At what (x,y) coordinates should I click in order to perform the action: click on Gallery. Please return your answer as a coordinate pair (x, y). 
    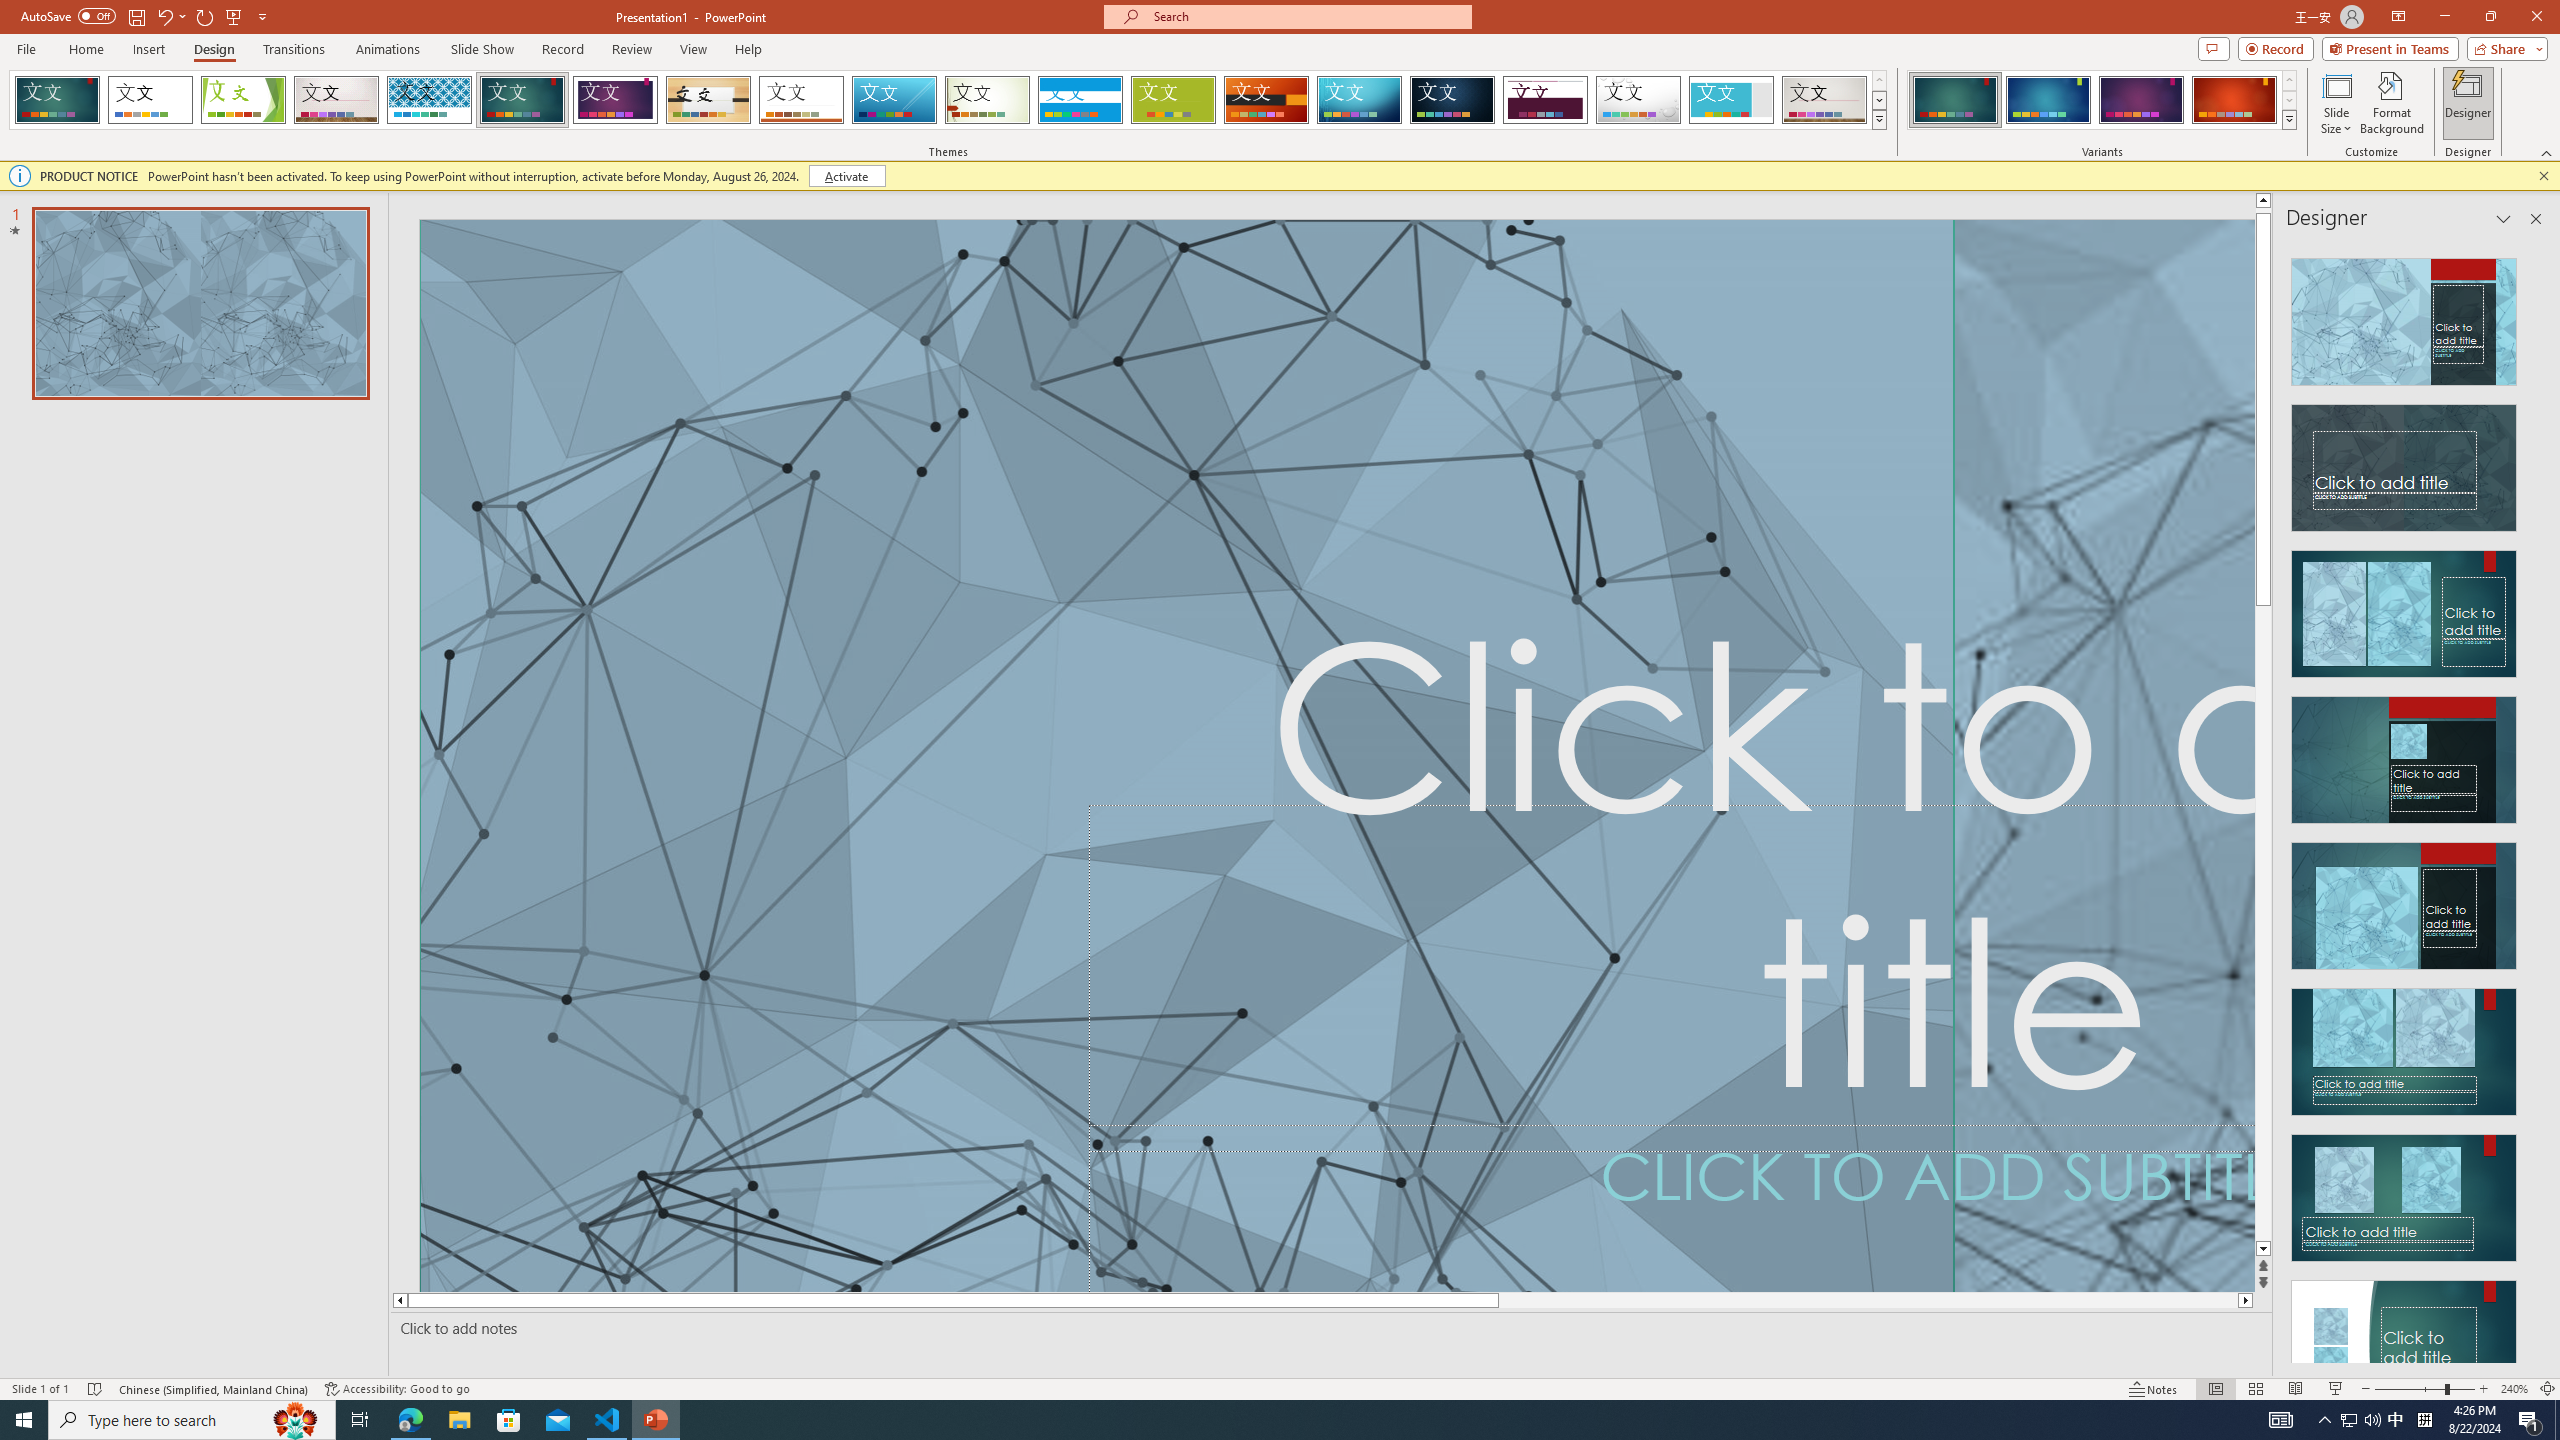
    Looking at the image, I should click on (1825, 100).